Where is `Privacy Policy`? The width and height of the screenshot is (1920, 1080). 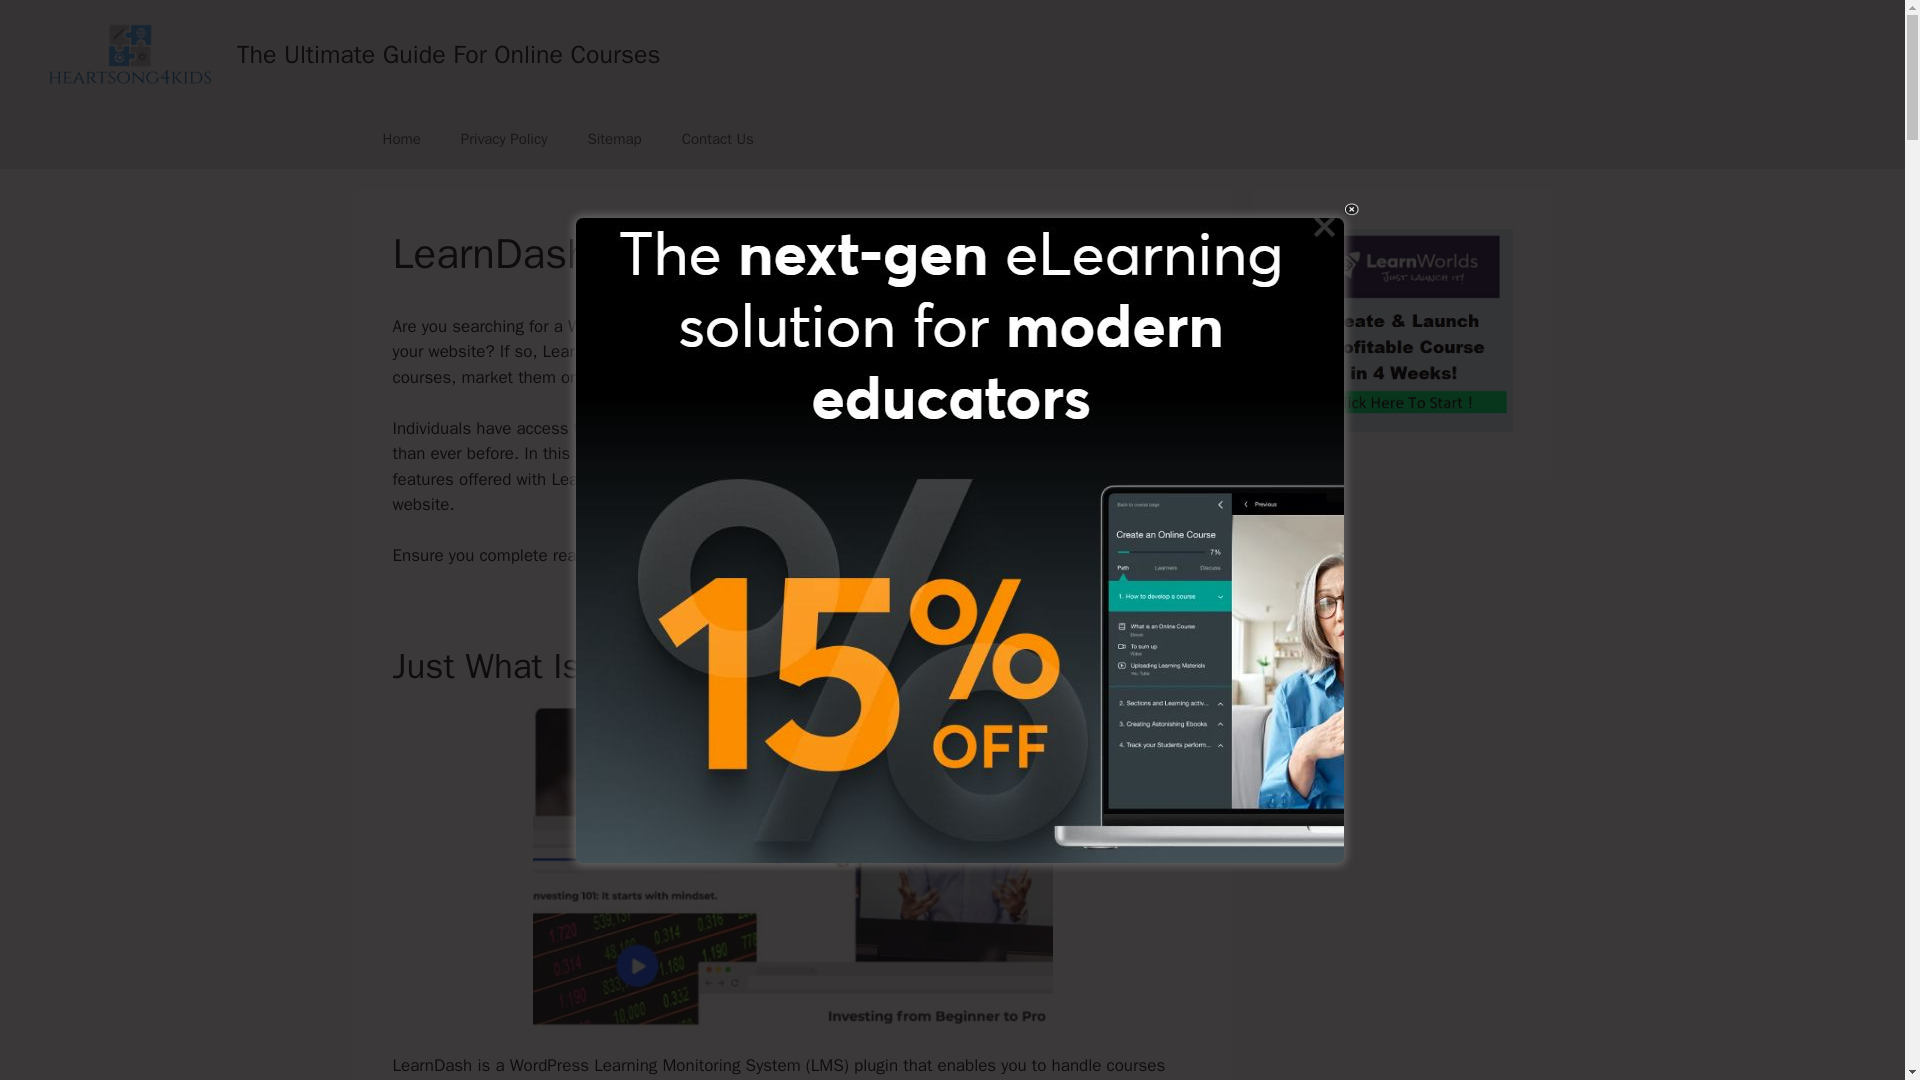
Privacy Policy is located at coordinates (504, 138).